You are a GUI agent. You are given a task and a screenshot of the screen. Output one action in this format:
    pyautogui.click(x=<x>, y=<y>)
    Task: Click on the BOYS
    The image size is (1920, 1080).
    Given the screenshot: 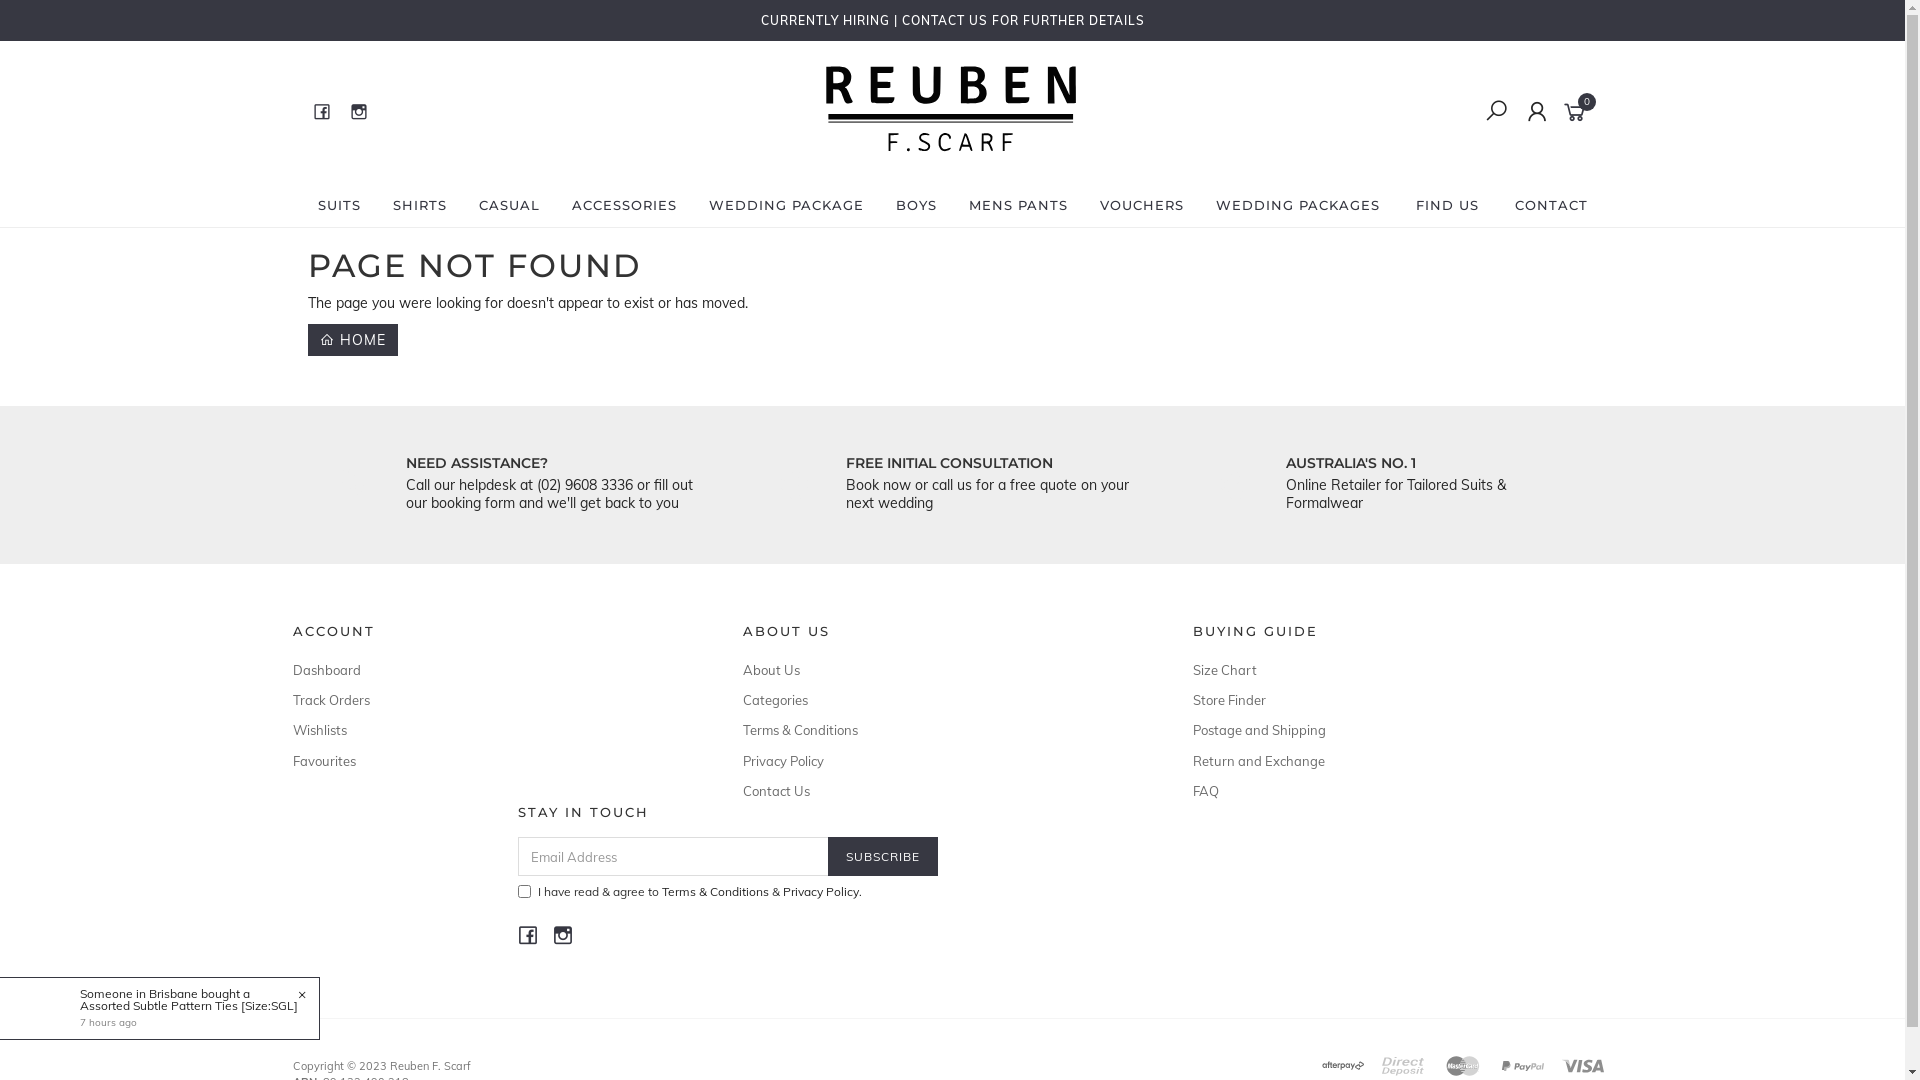 What is the action you would take?
    pyautogui.click(x=916, y=205)
    